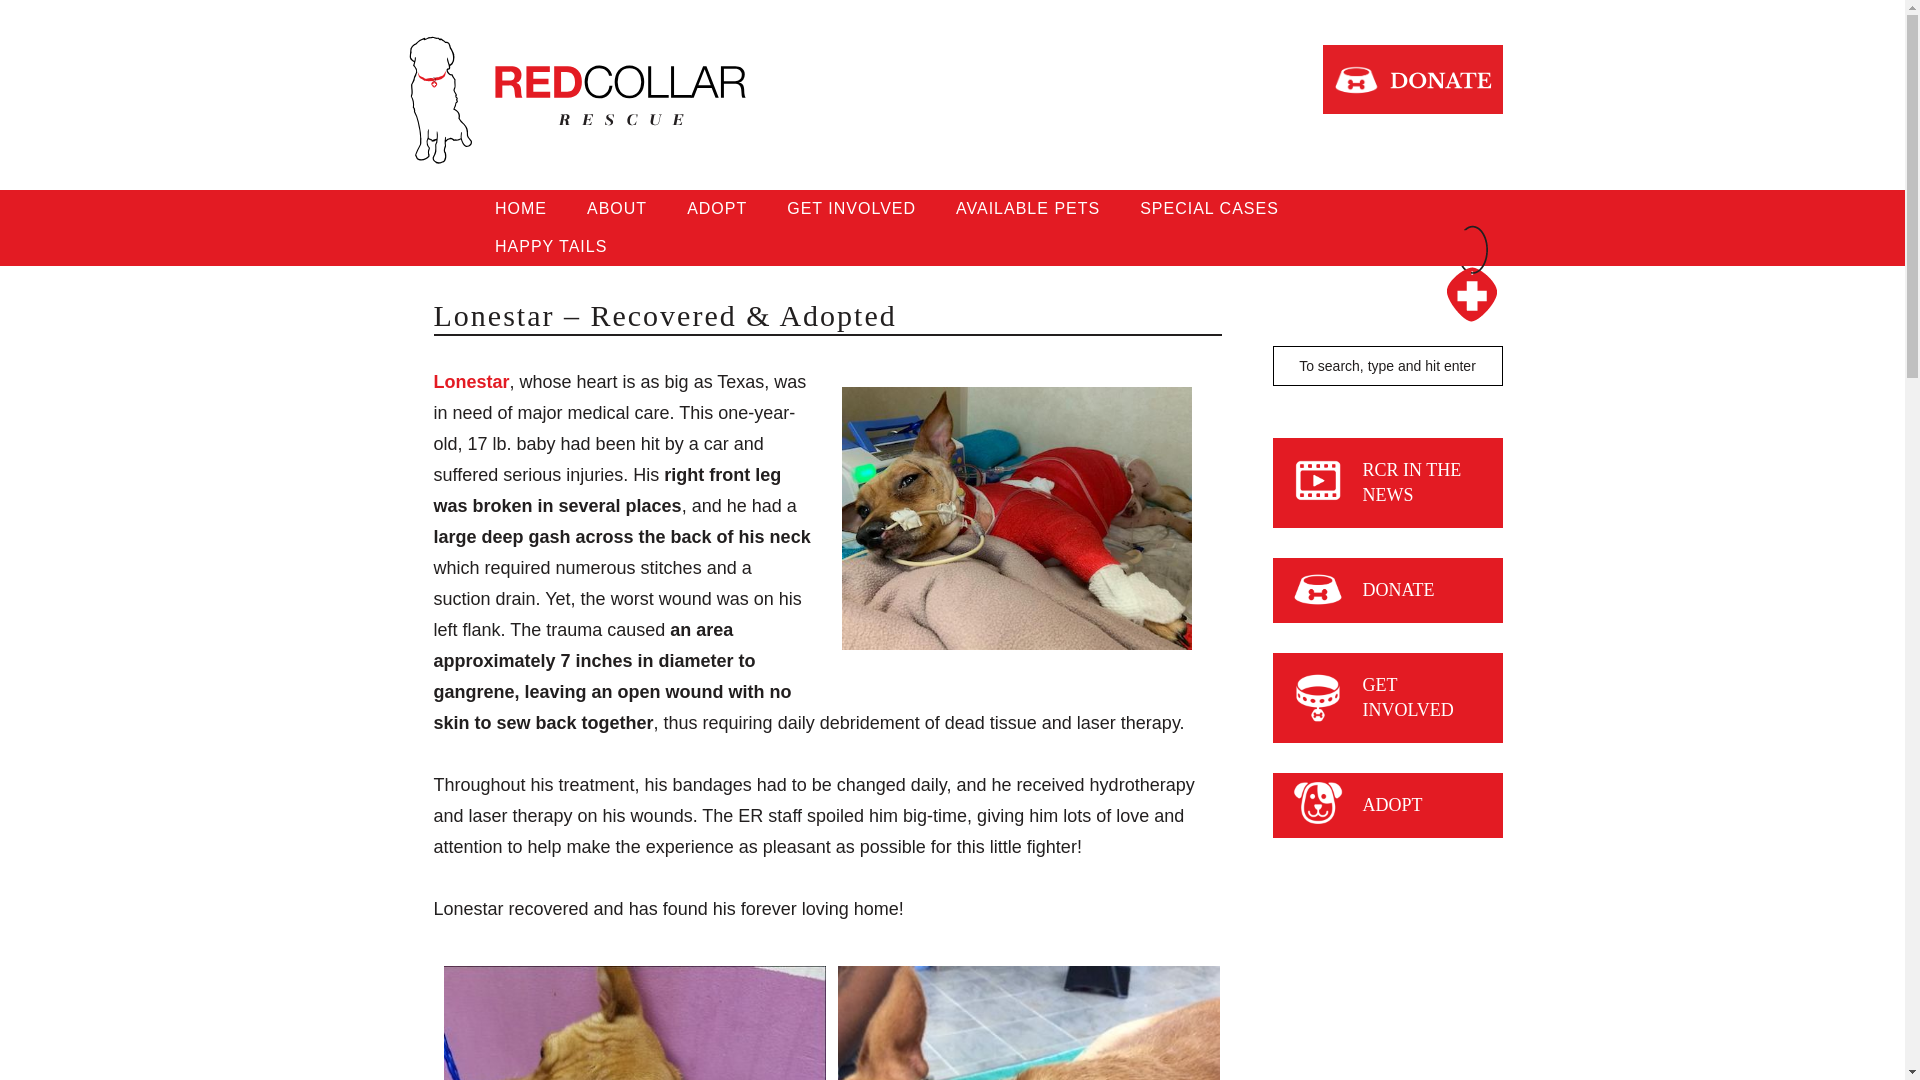  I want to click on RCR IN THE NEWS, so click(1411, 482).